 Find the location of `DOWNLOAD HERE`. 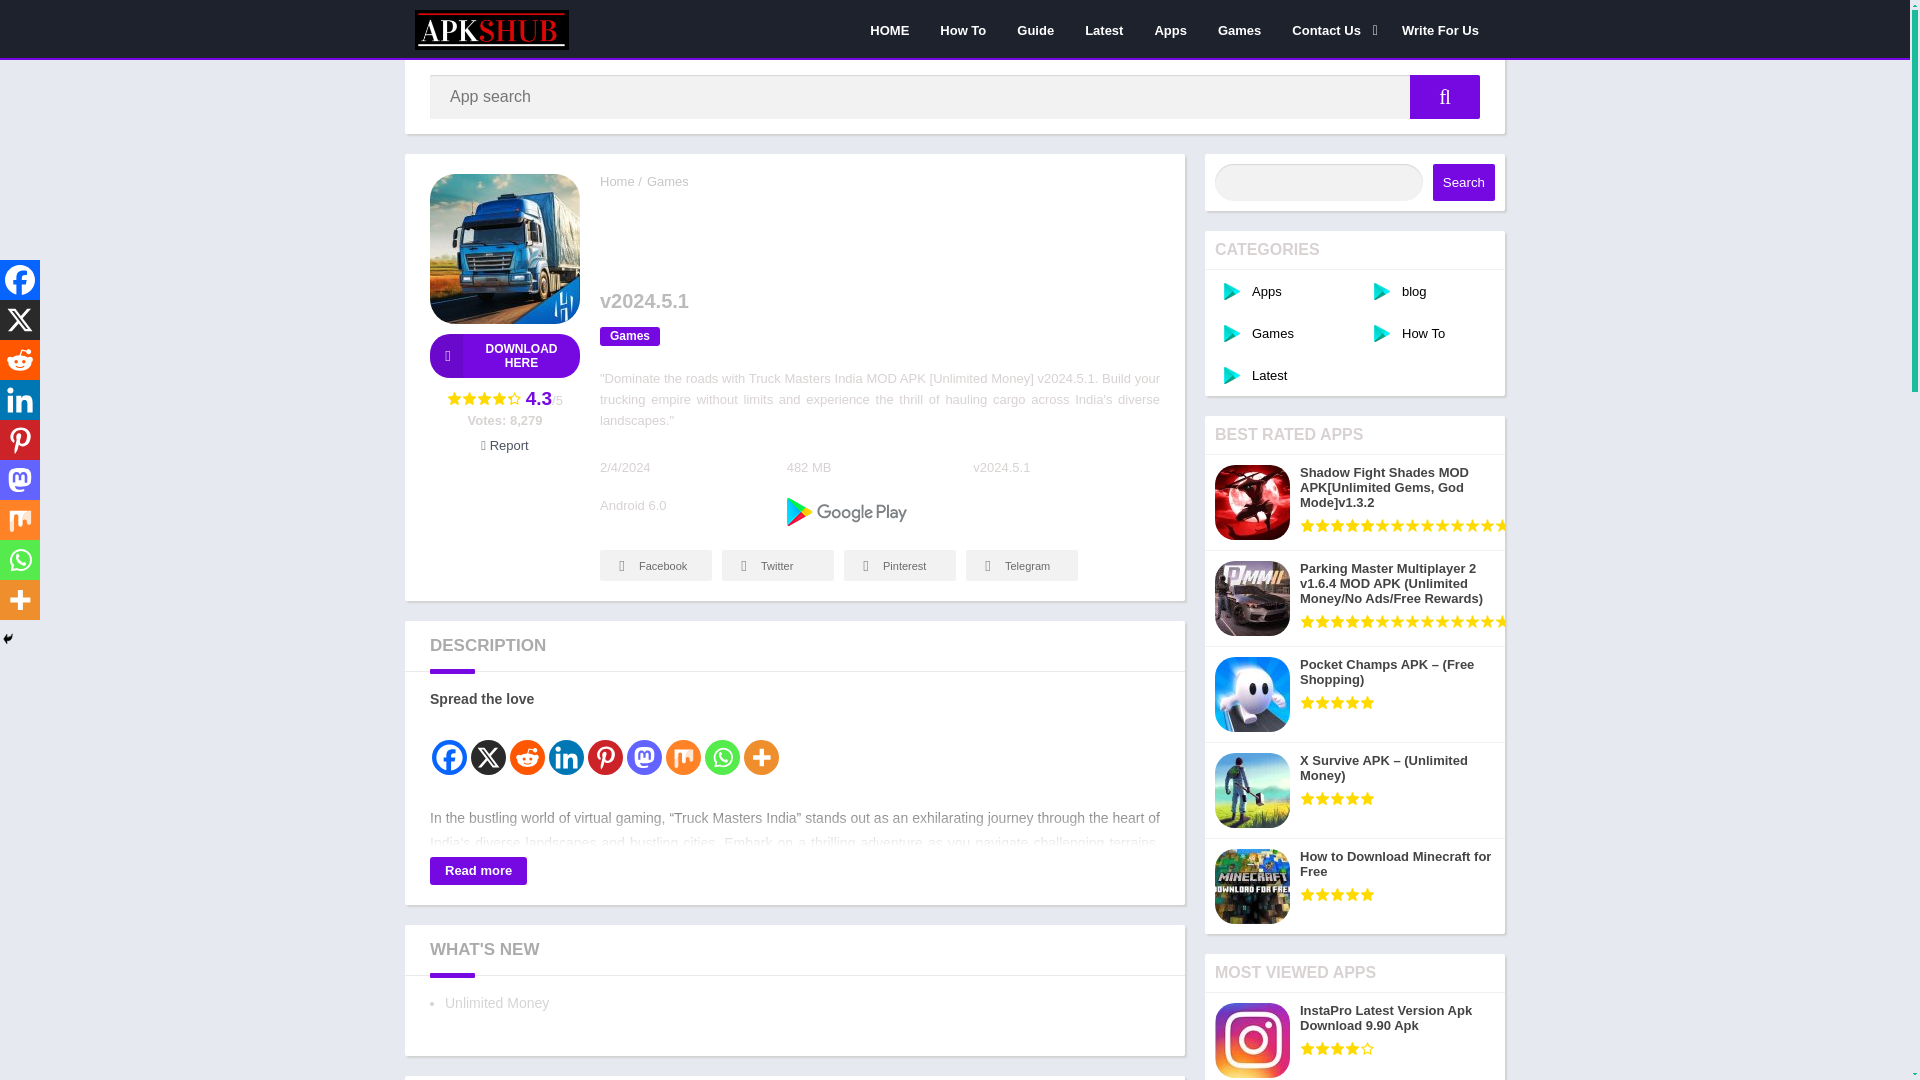

DOWNLOAD HERE is located at coordinates (504, 356).